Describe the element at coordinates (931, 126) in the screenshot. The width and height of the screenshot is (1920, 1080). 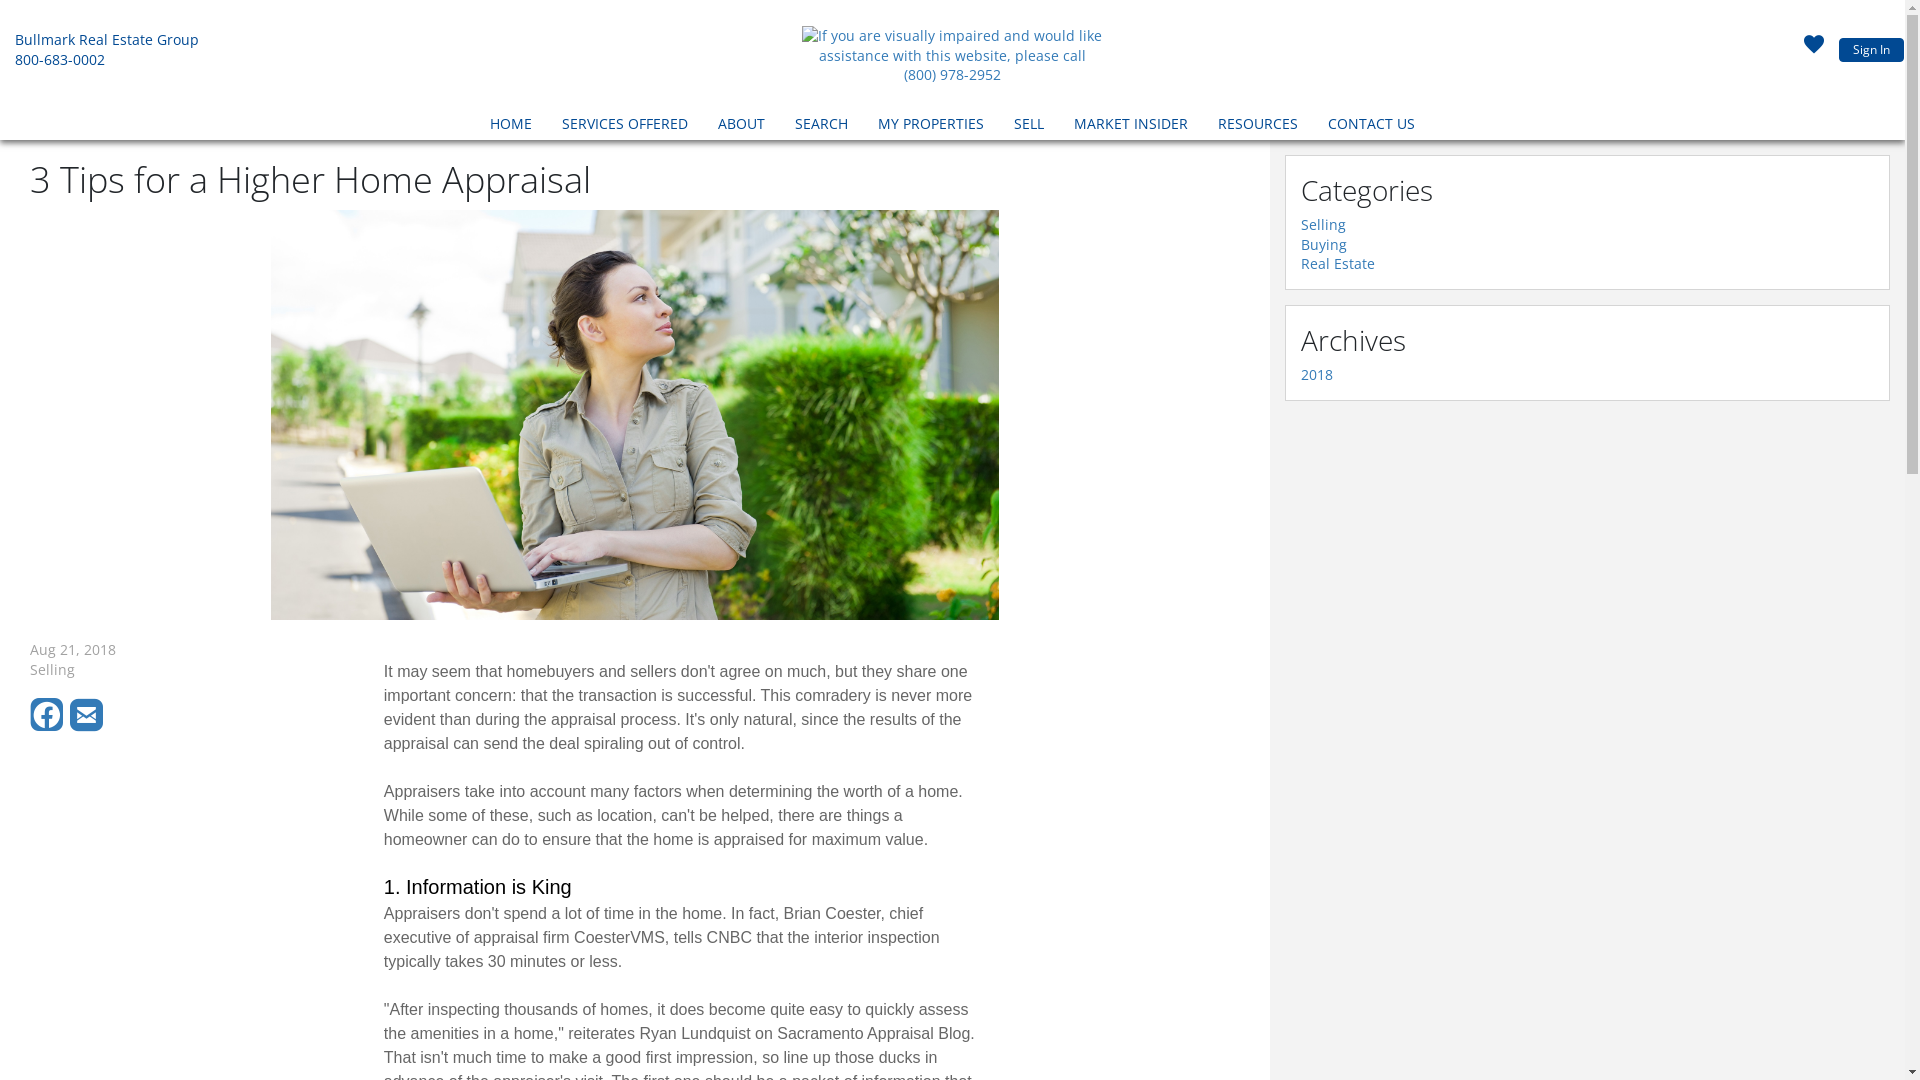
I see `MY PROPERTIES` at that location.